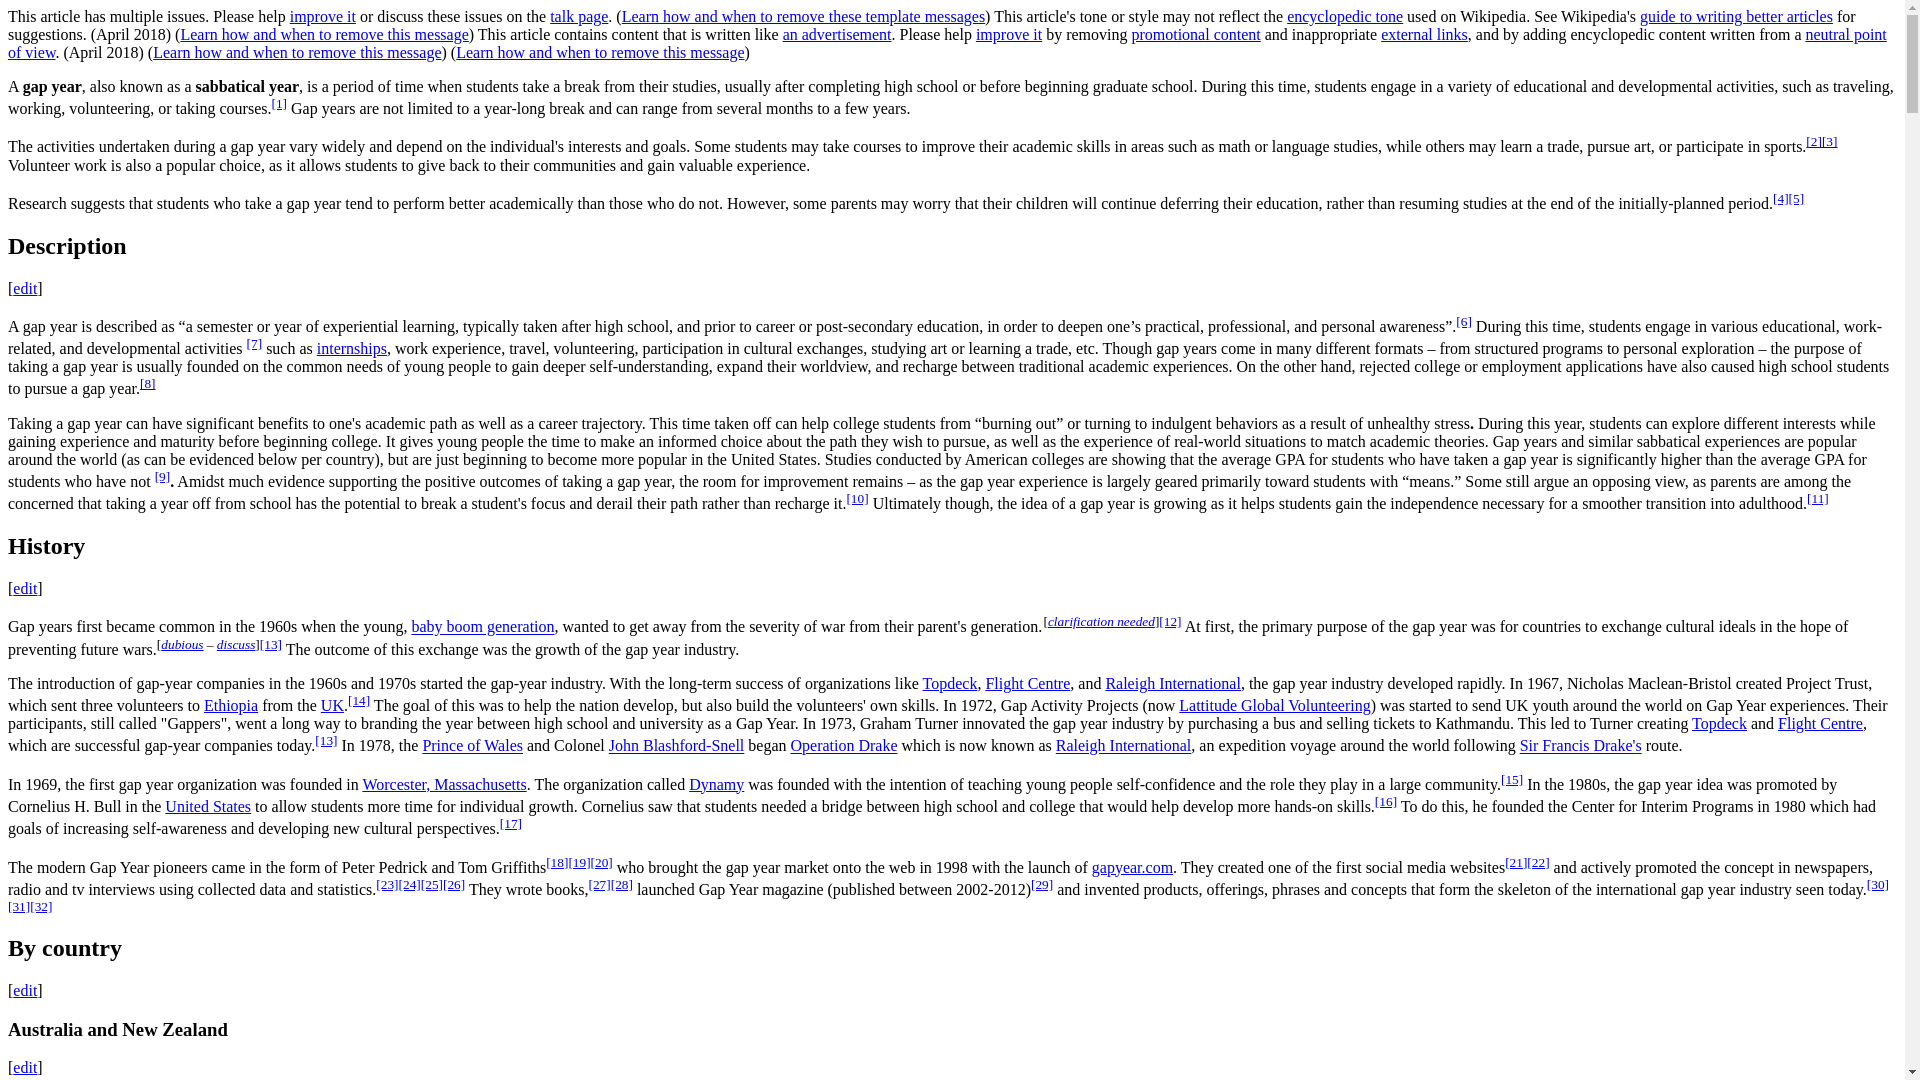 The width and height of the screenshot is (1920, 1080). What do you see at coordinates (1026, 684) in the screenshot?
I see `Flight Centre` at bounding box center [1026, 684].